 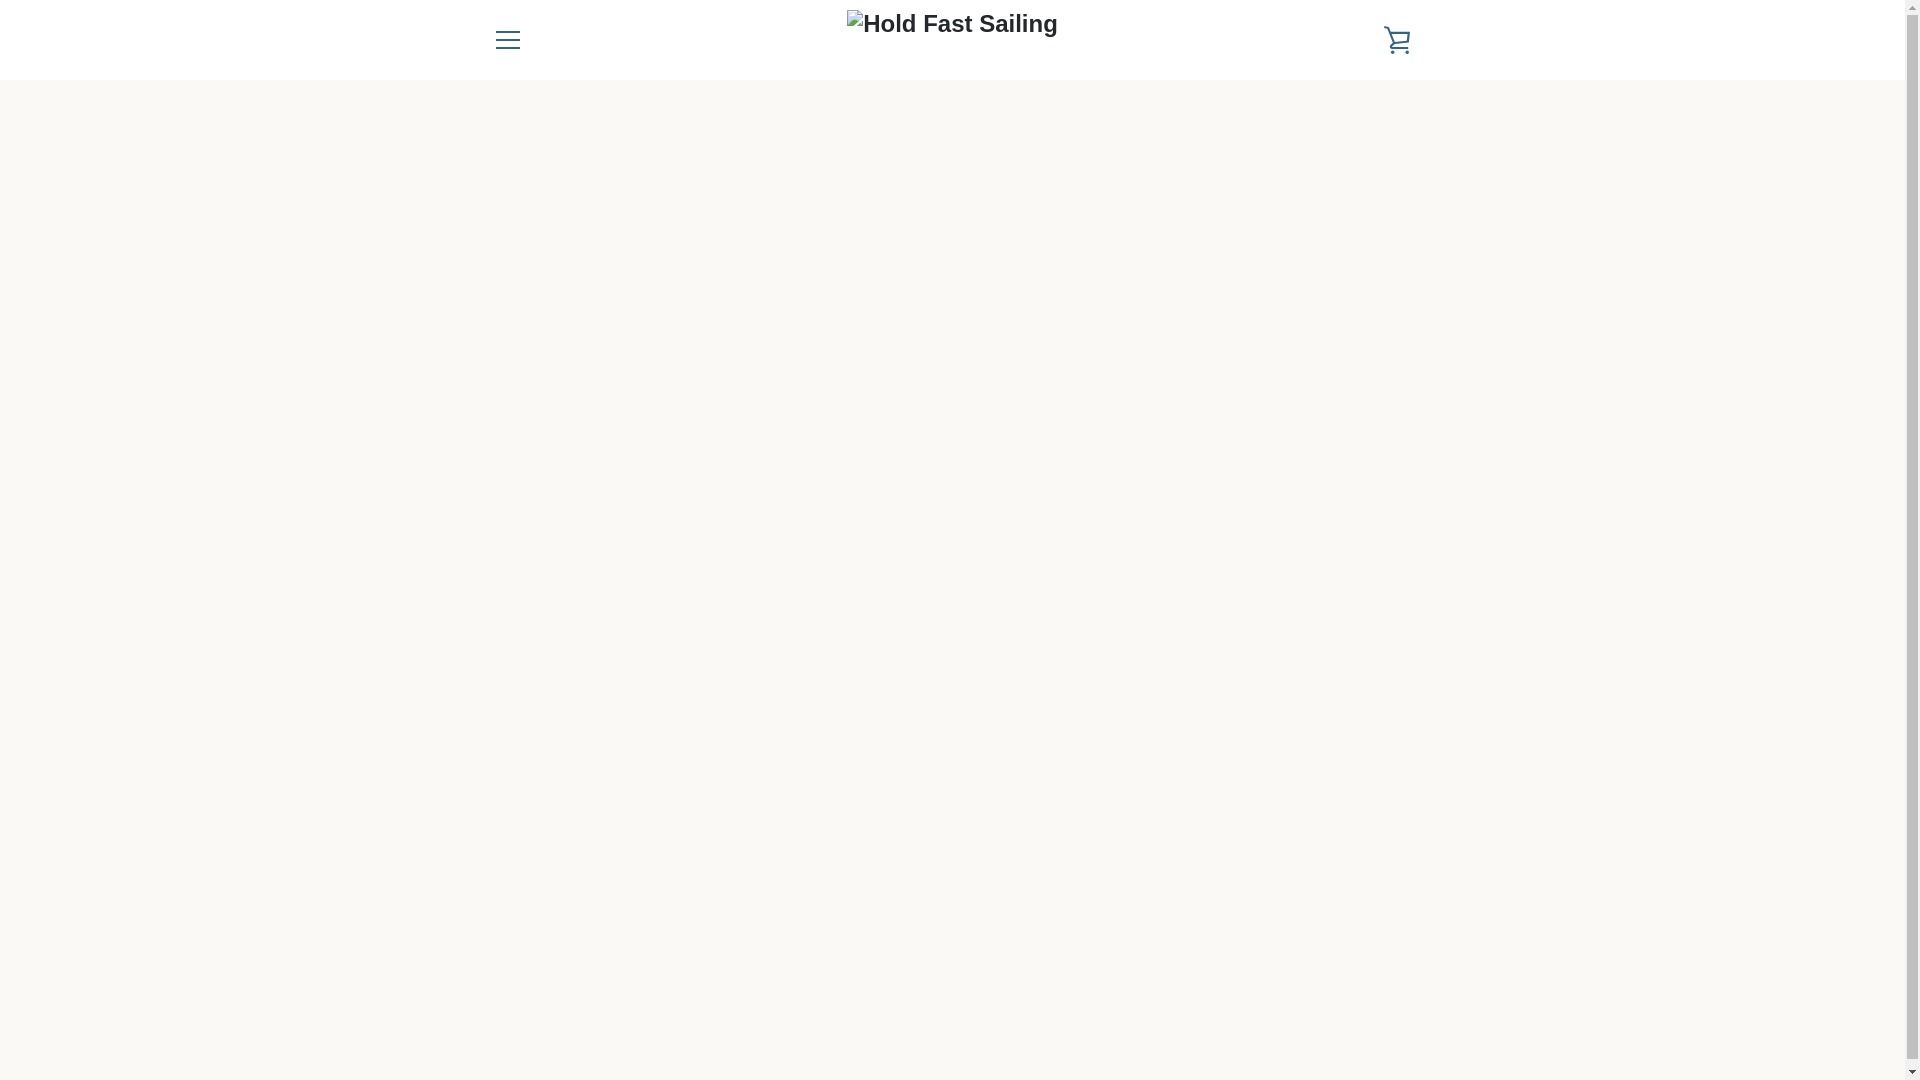 I want to click on VIEW CART, so click(x=1397, y=40).